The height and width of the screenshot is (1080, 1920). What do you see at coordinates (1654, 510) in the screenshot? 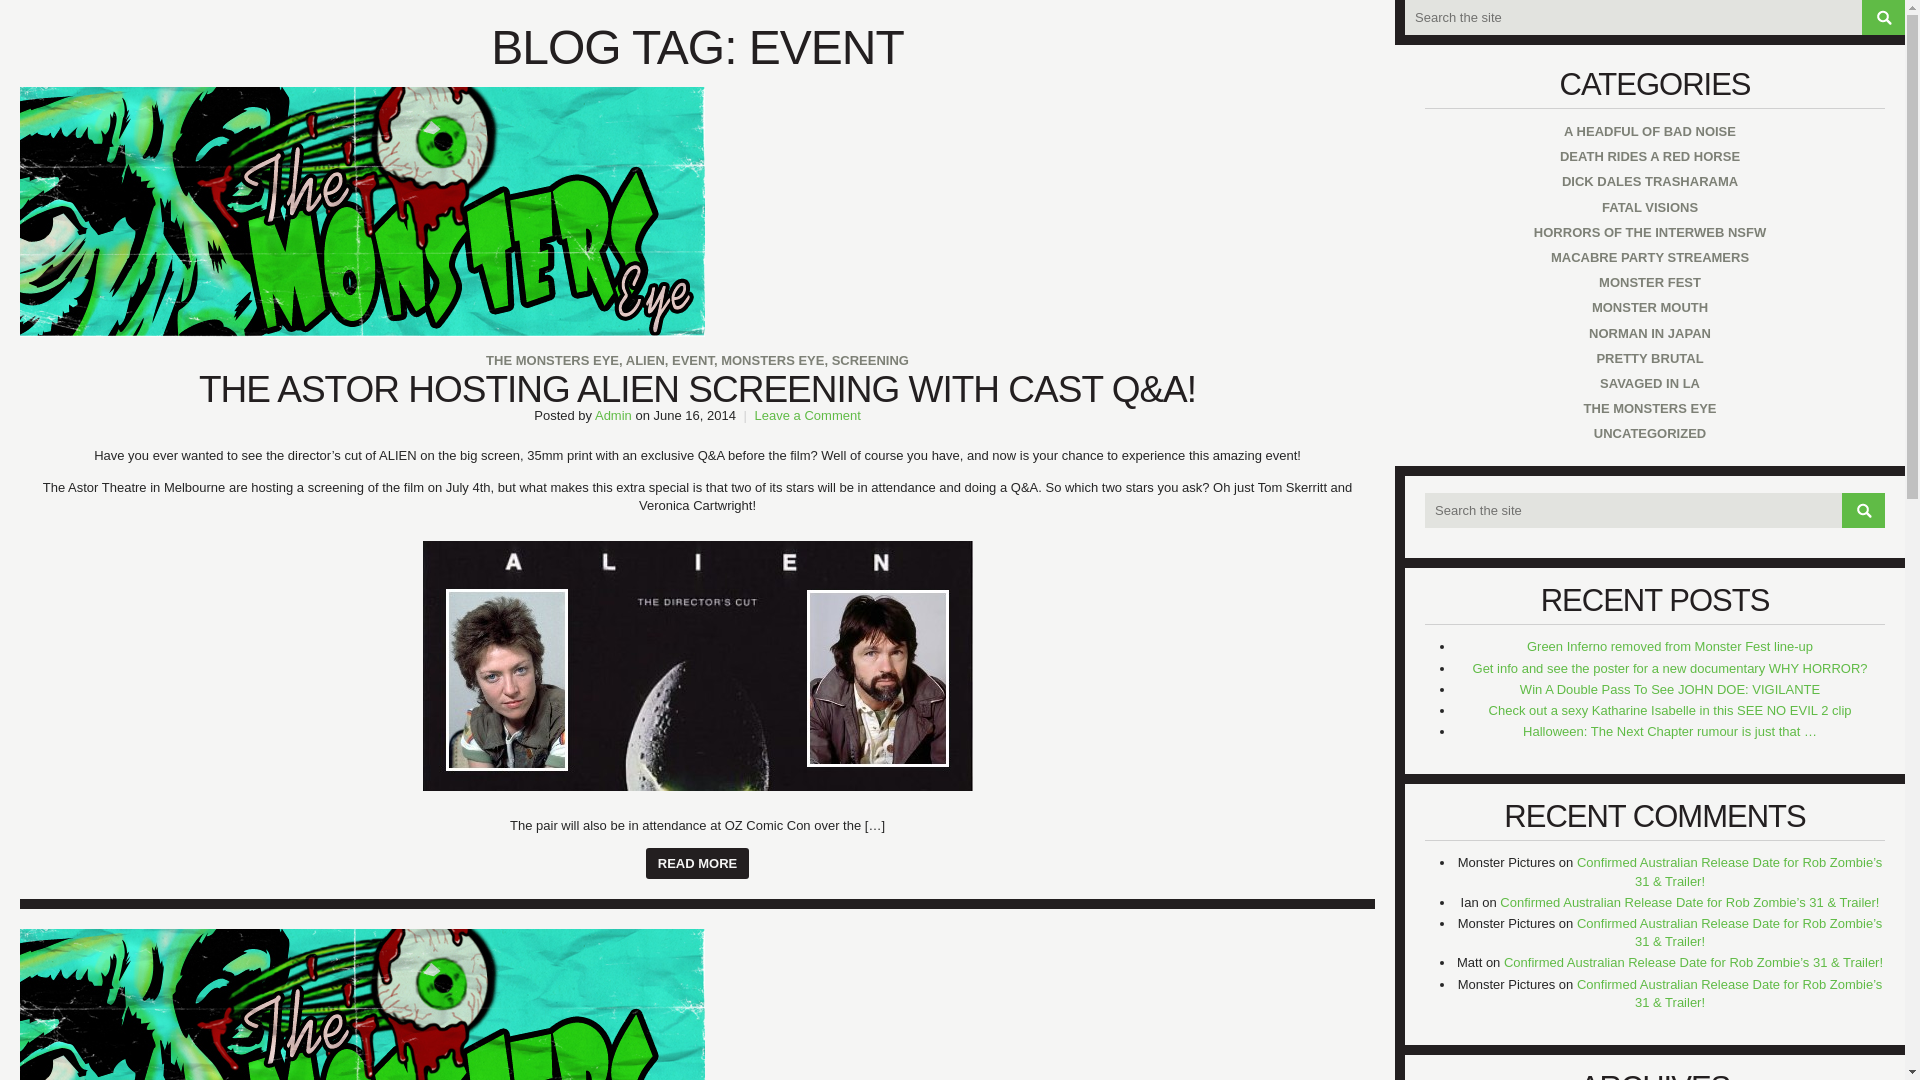
I see `Search the site` at bounding box center [1654, 510].